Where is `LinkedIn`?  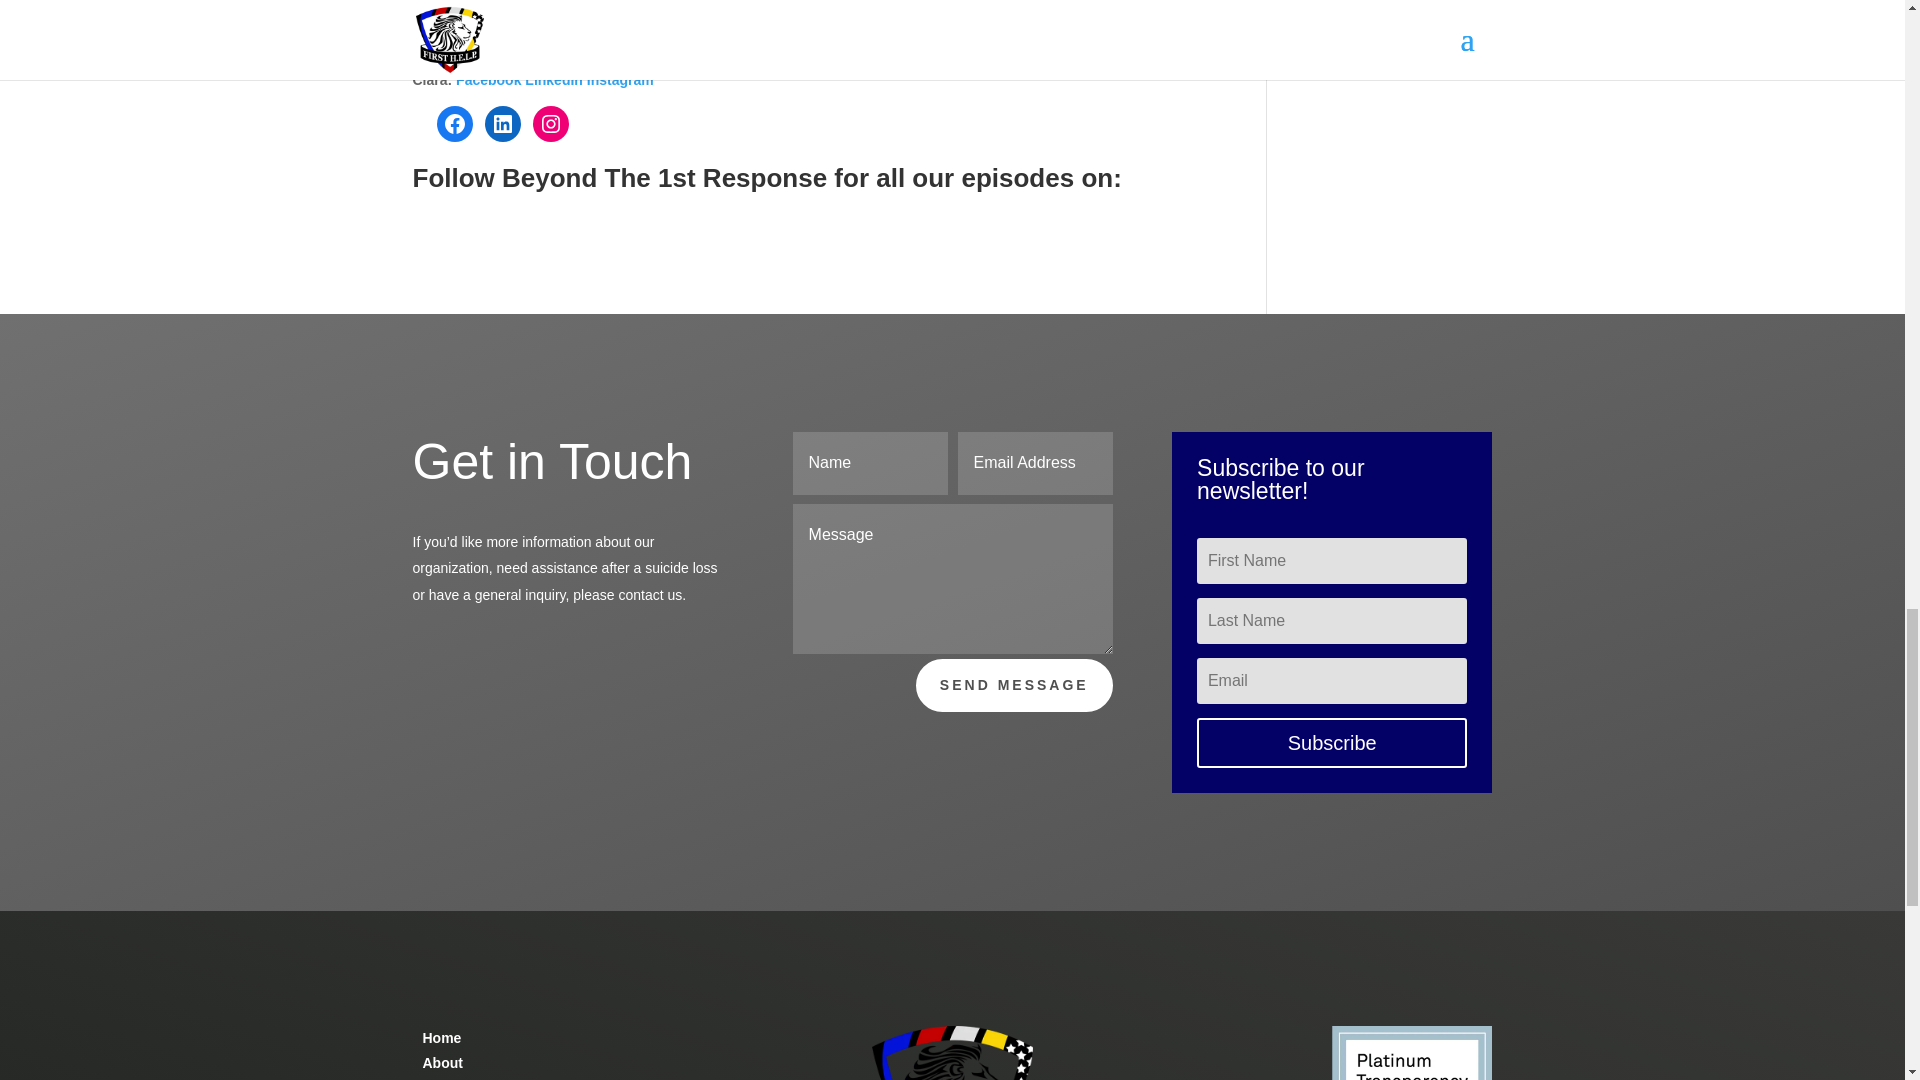 LinkedIn is located at coordinates (502, 28).